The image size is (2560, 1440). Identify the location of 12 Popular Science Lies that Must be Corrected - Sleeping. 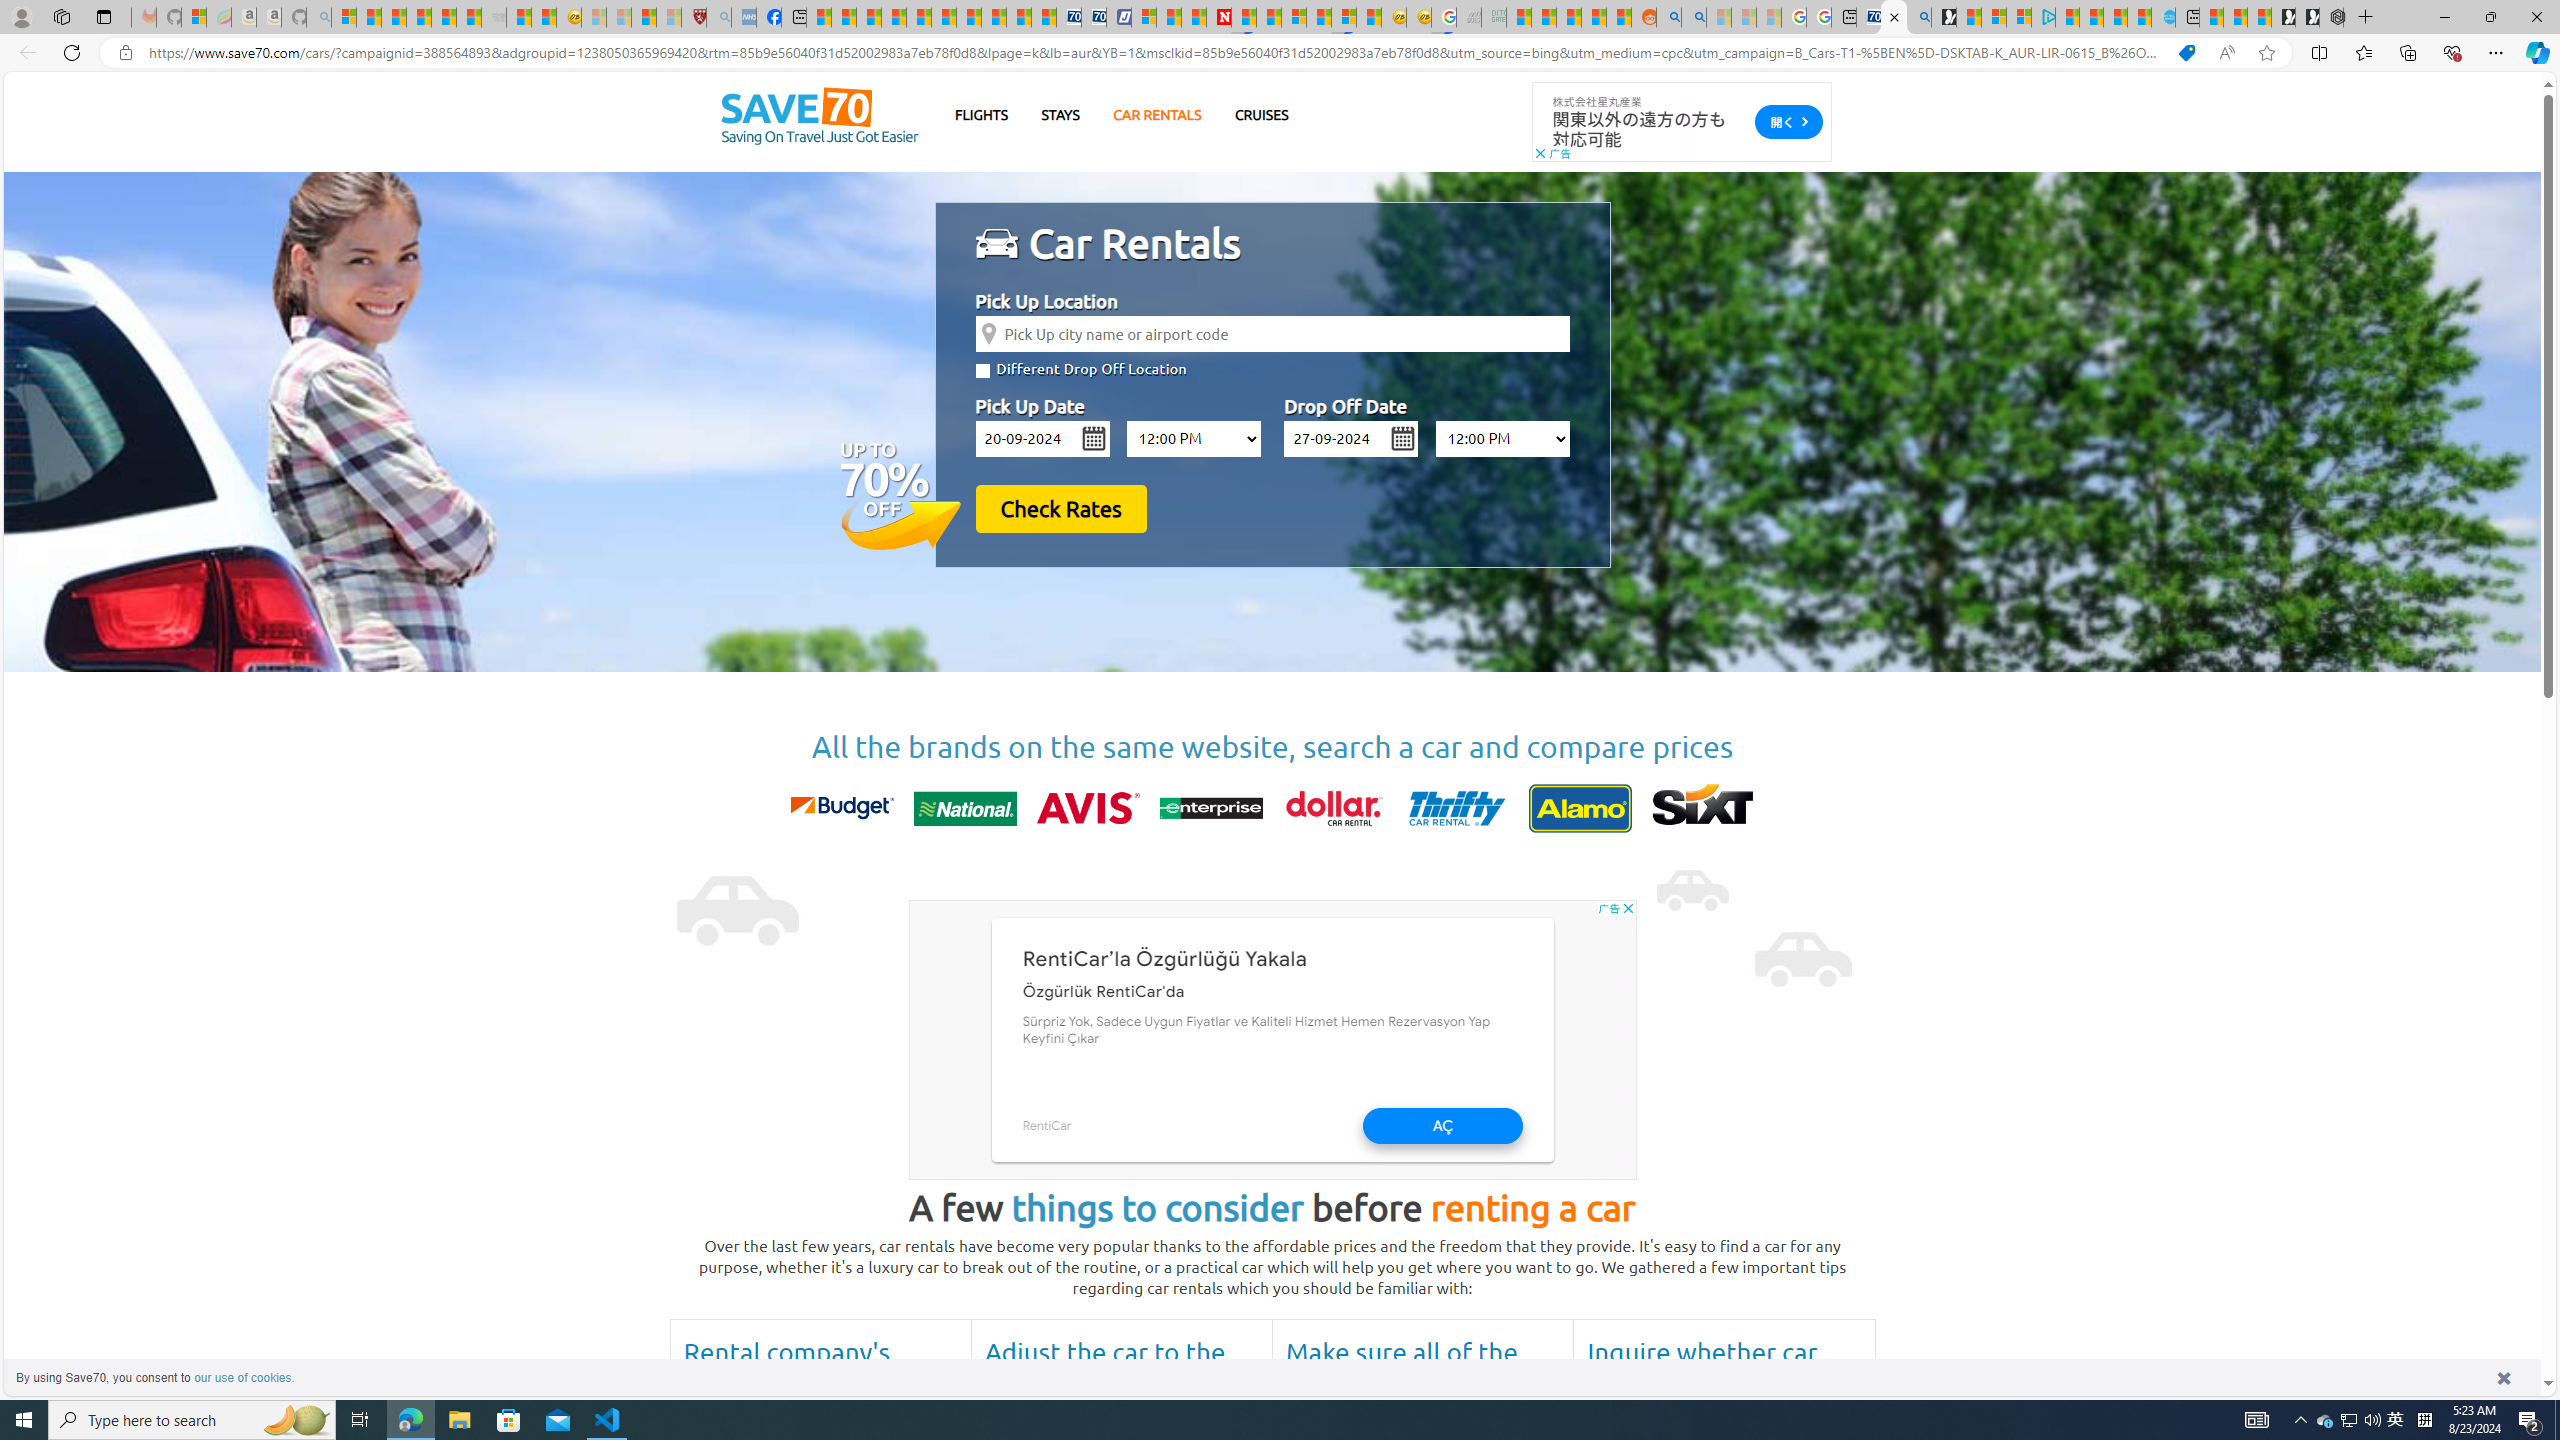
(669, 17).